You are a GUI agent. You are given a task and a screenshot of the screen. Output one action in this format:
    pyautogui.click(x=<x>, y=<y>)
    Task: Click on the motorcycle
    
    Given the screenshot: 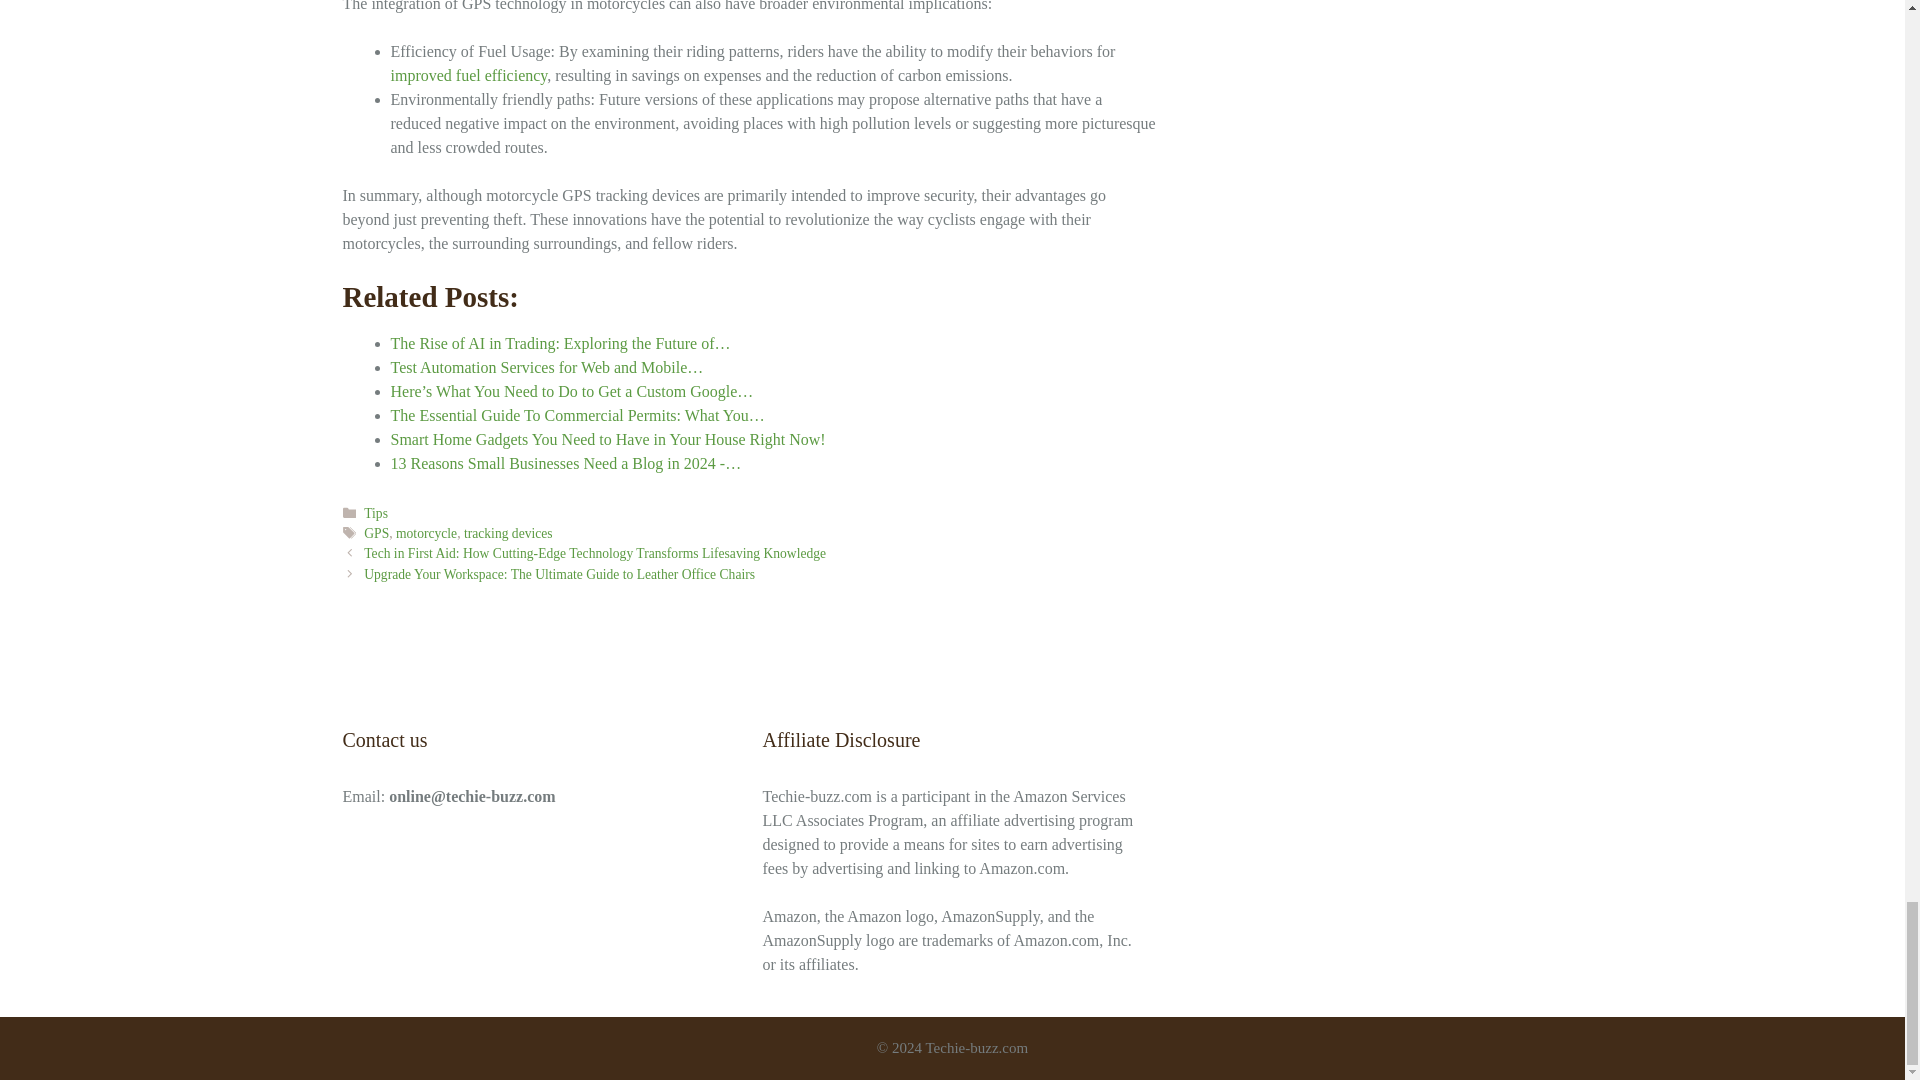 What is the action you would take?
    pyautogui.click(x=426, y=533)
    